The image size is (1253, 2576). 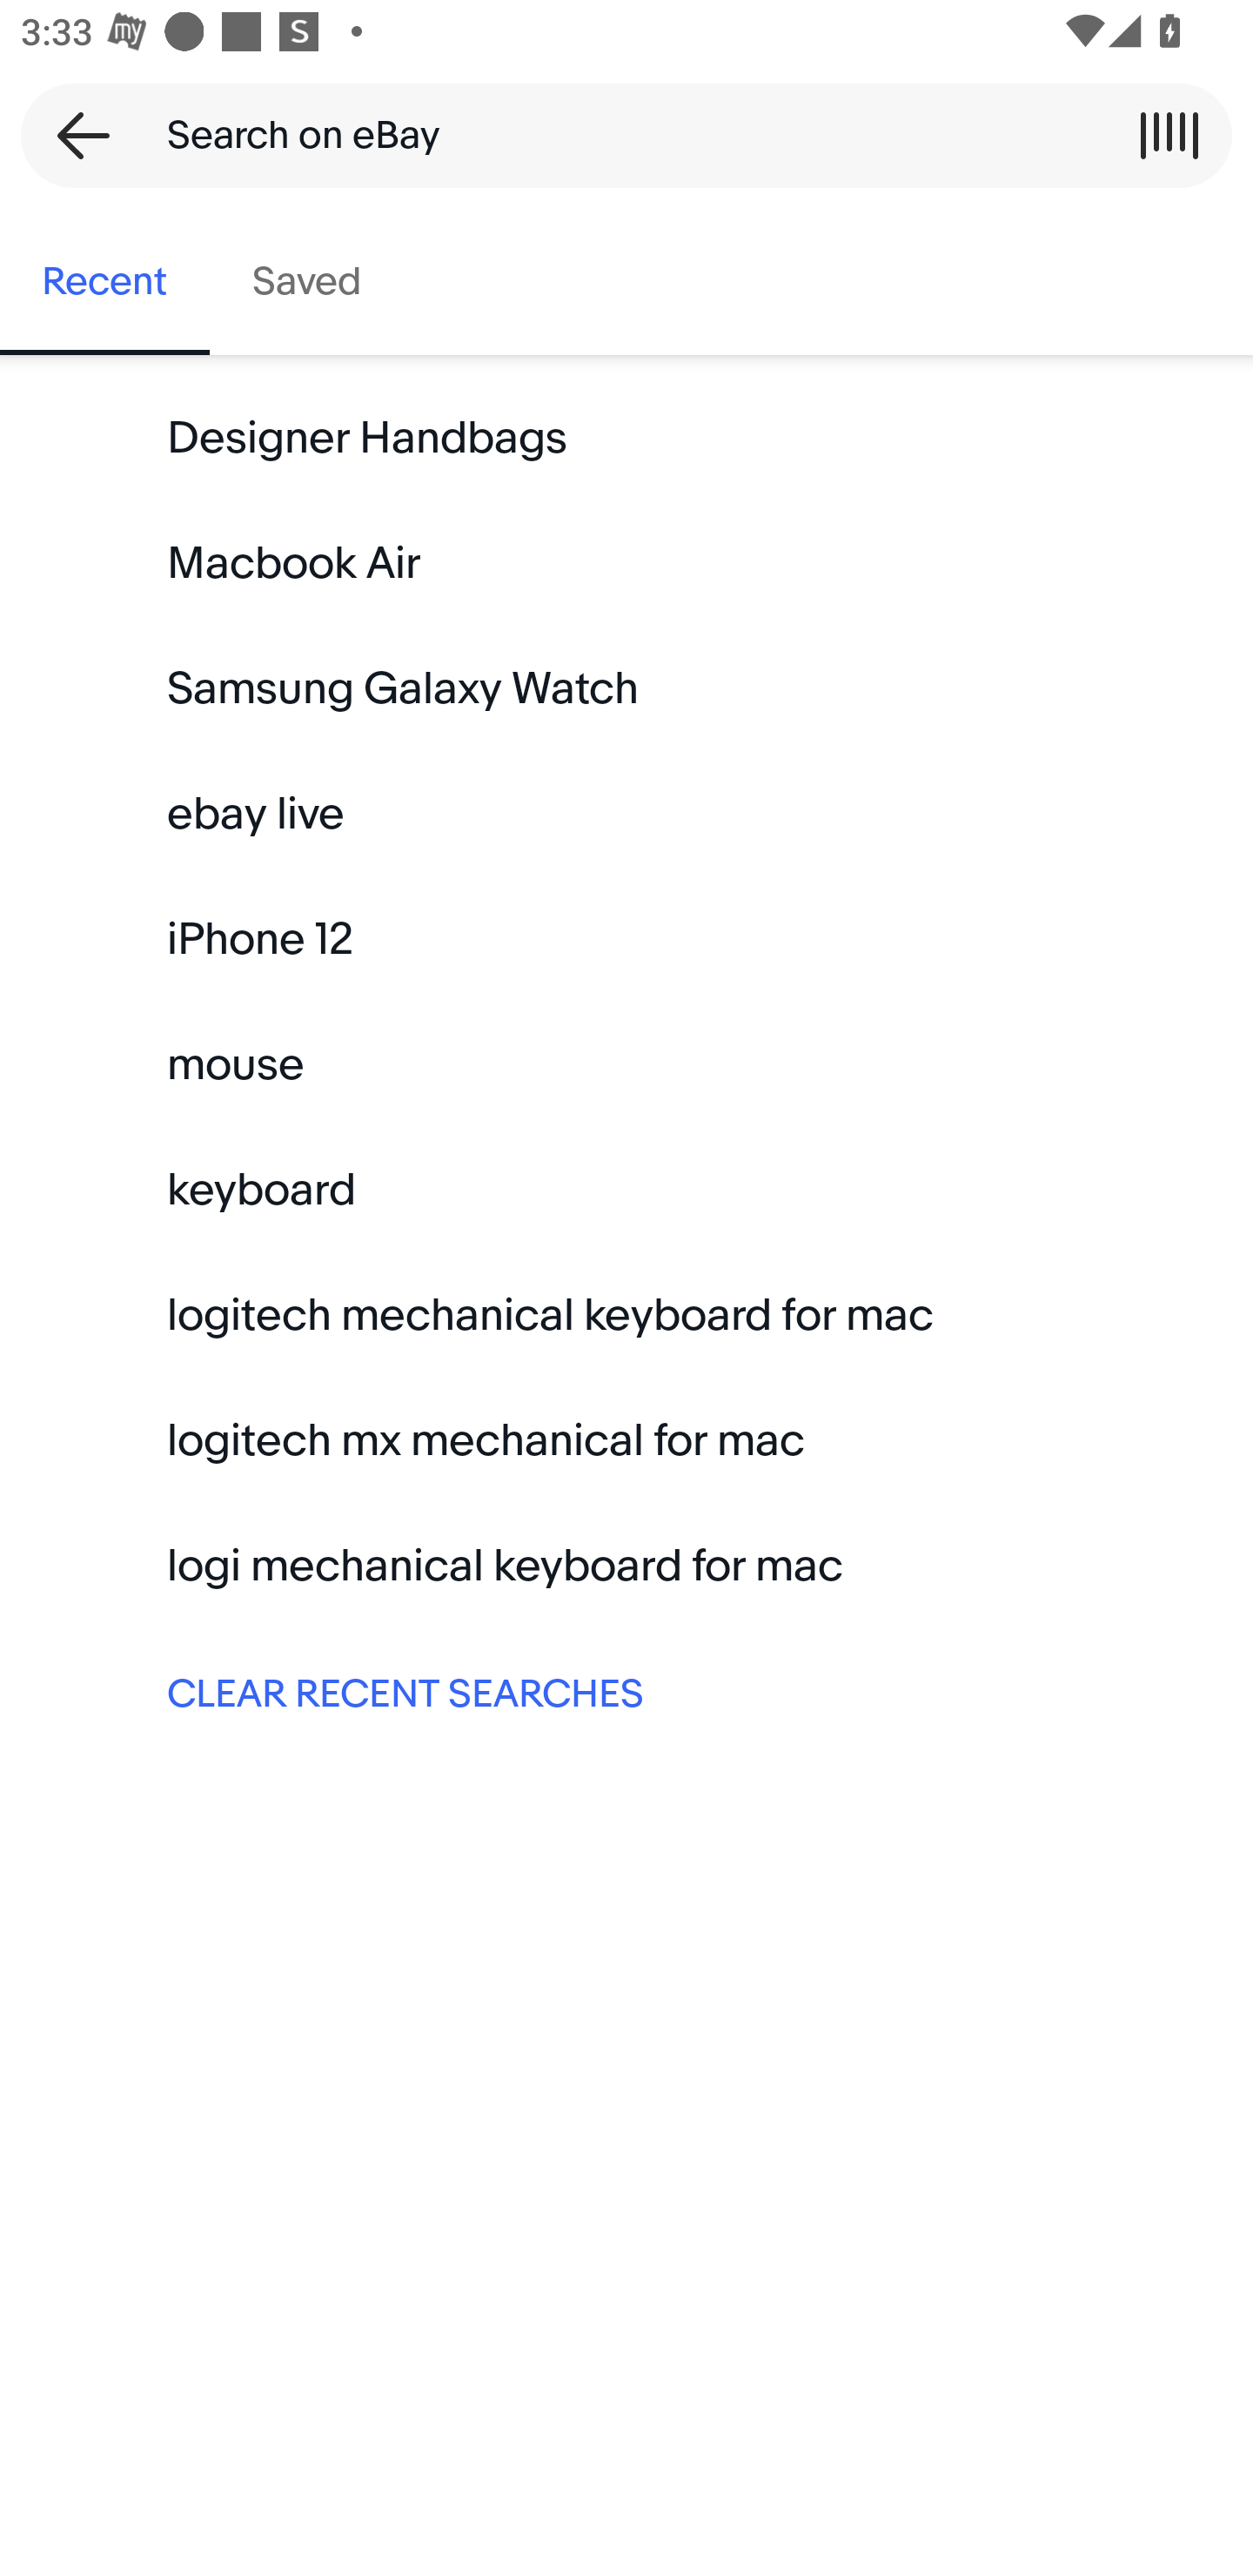 What do you see at coordinates (626, 1190) in the screenshot?
I see `keyboard Keyword search keyboard:` at bounding box center [626, 1190].